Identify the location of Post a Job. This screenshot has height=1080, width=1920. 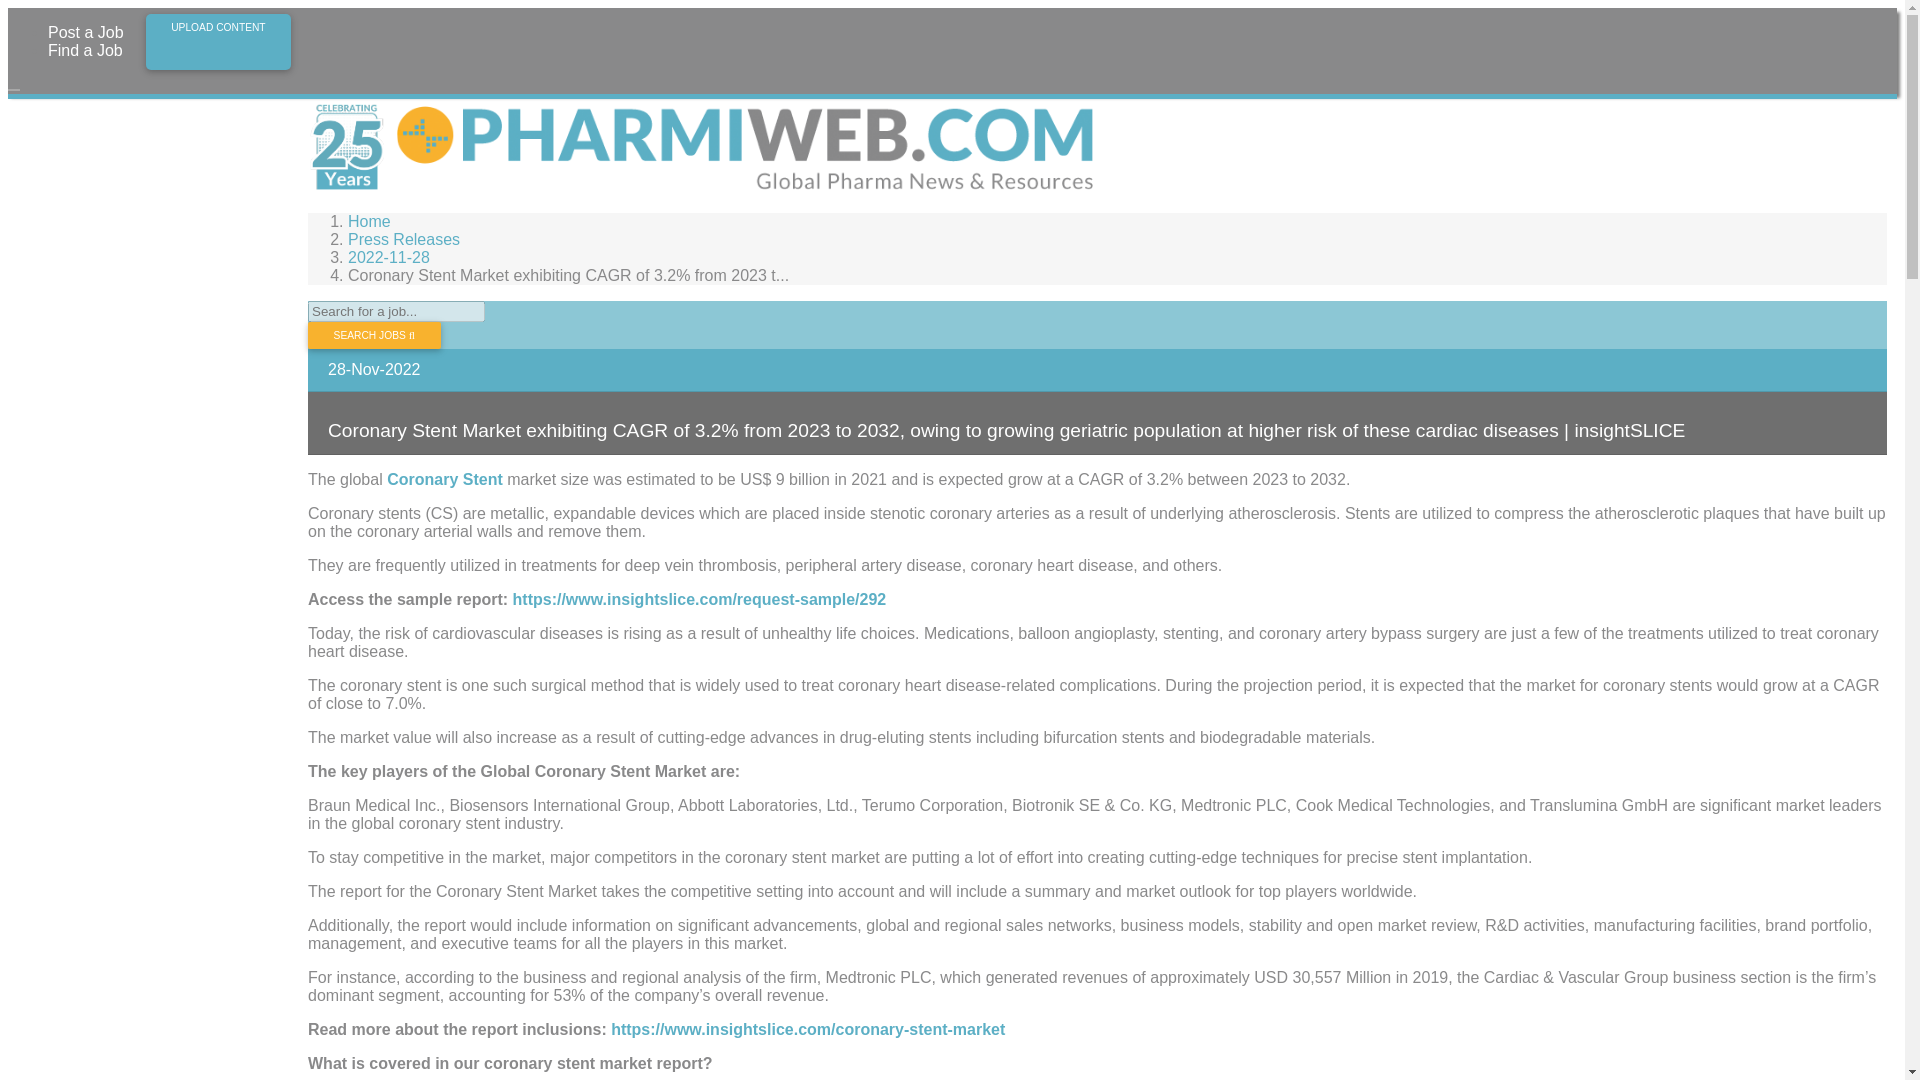
(94, 32).